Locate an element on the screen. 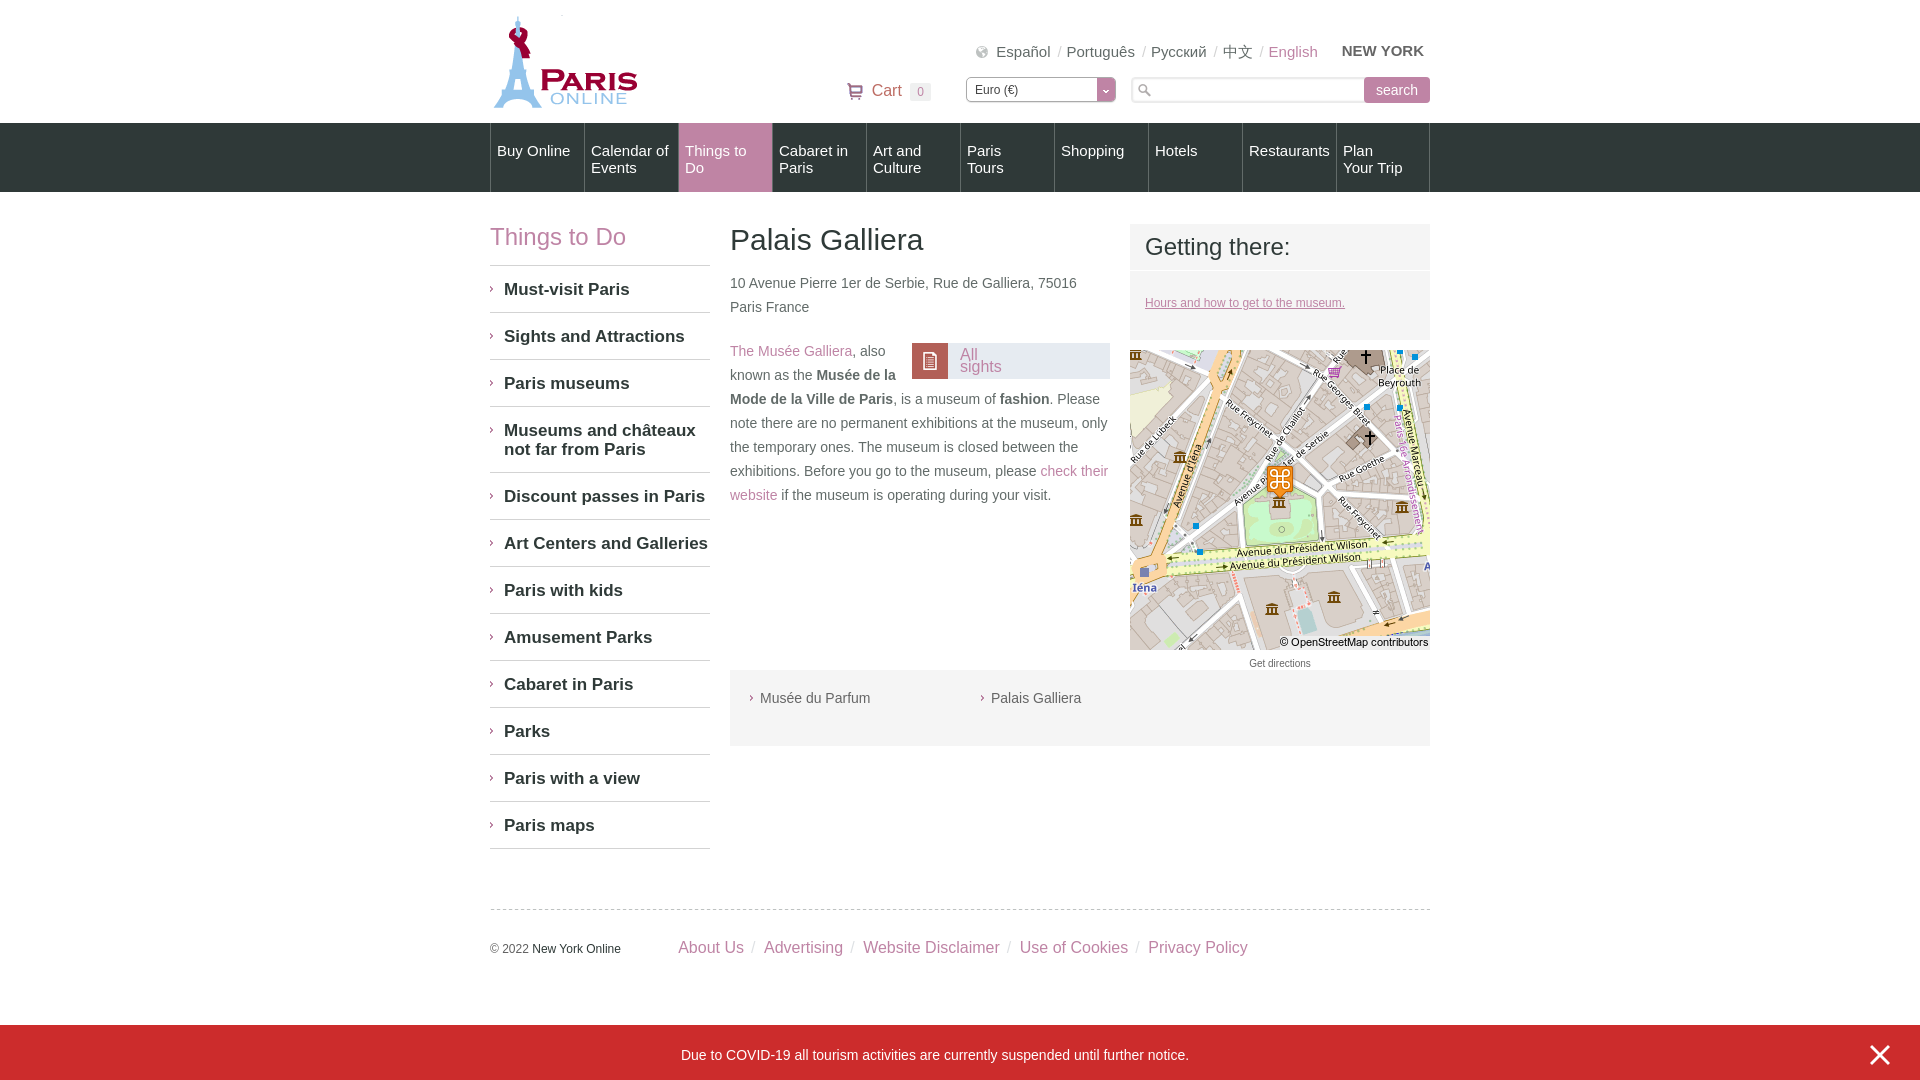 The image size is (1920, 1080). English is located at coordinates (1293, 52).